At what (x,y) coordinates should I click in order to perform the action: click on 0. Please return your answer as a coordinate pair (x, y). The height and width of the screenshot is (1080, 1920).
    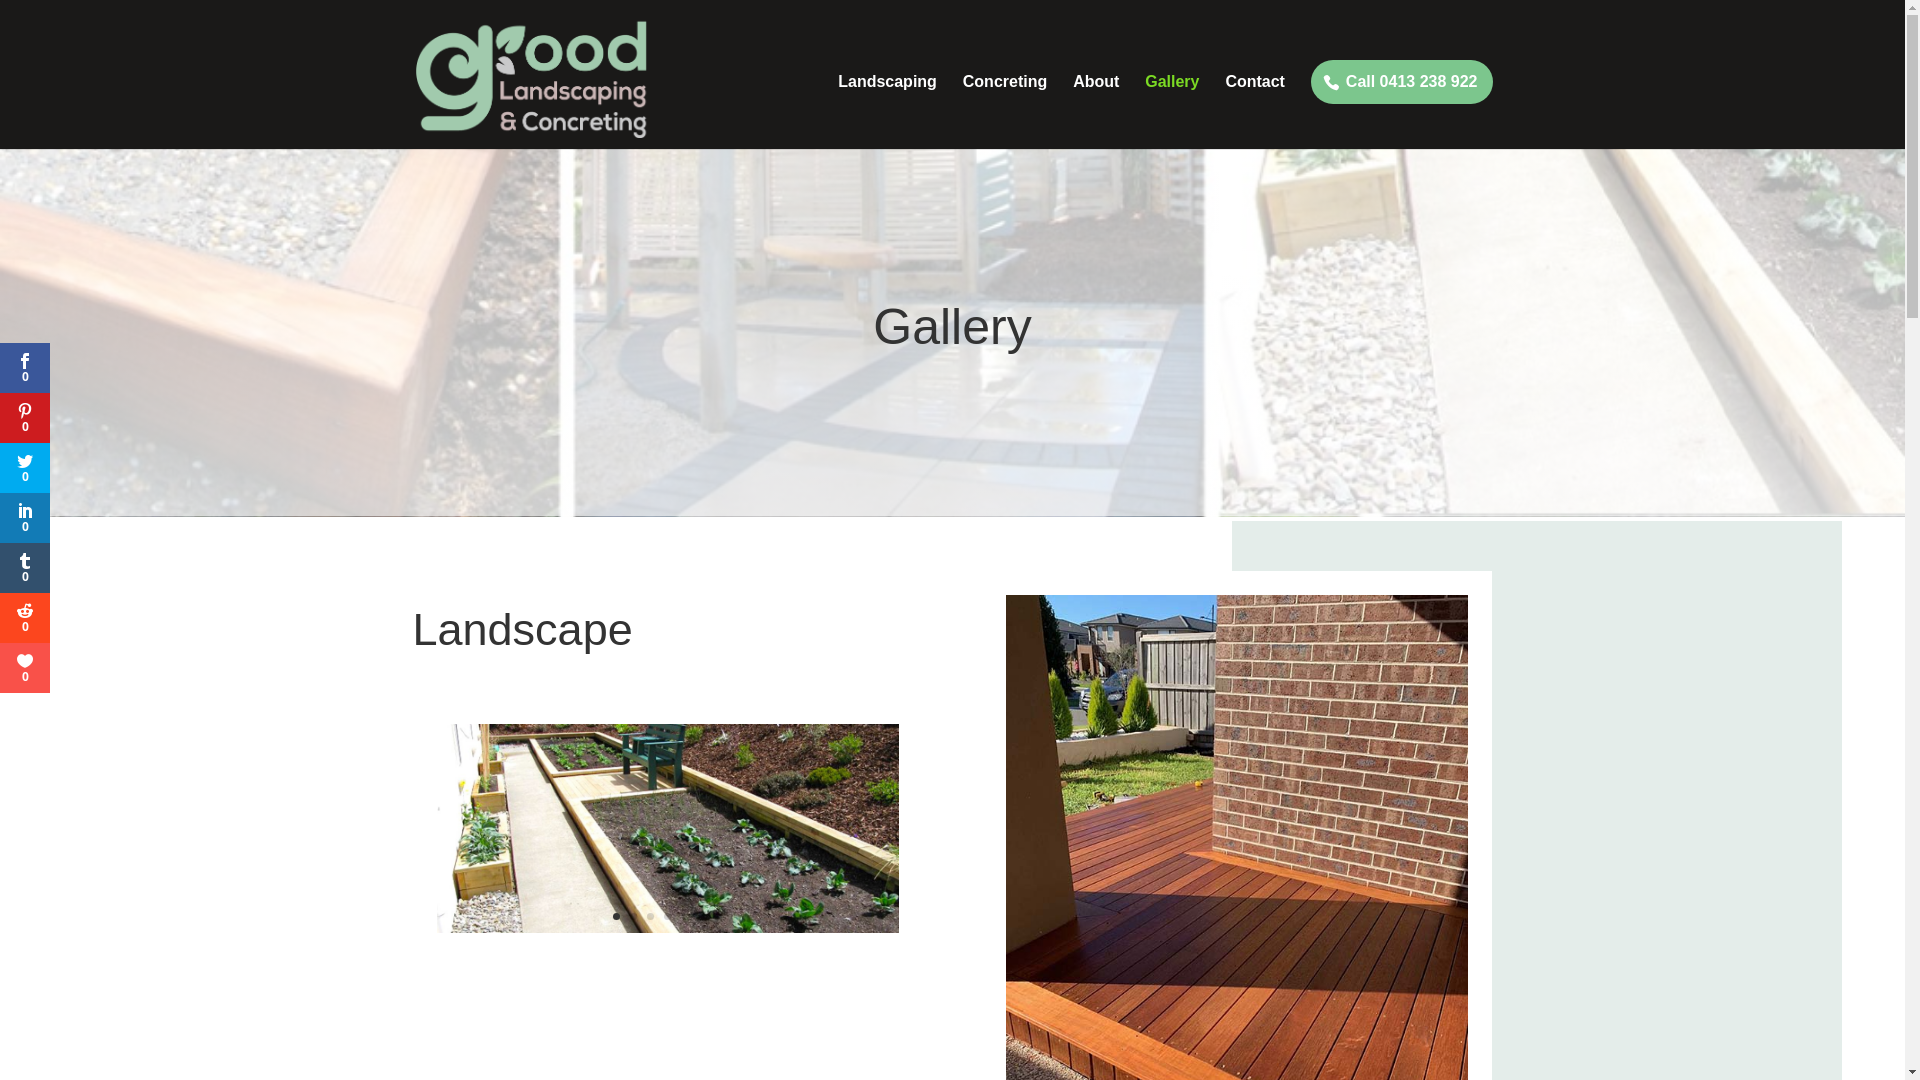
    Looking at the image, I should click on (25, 418).